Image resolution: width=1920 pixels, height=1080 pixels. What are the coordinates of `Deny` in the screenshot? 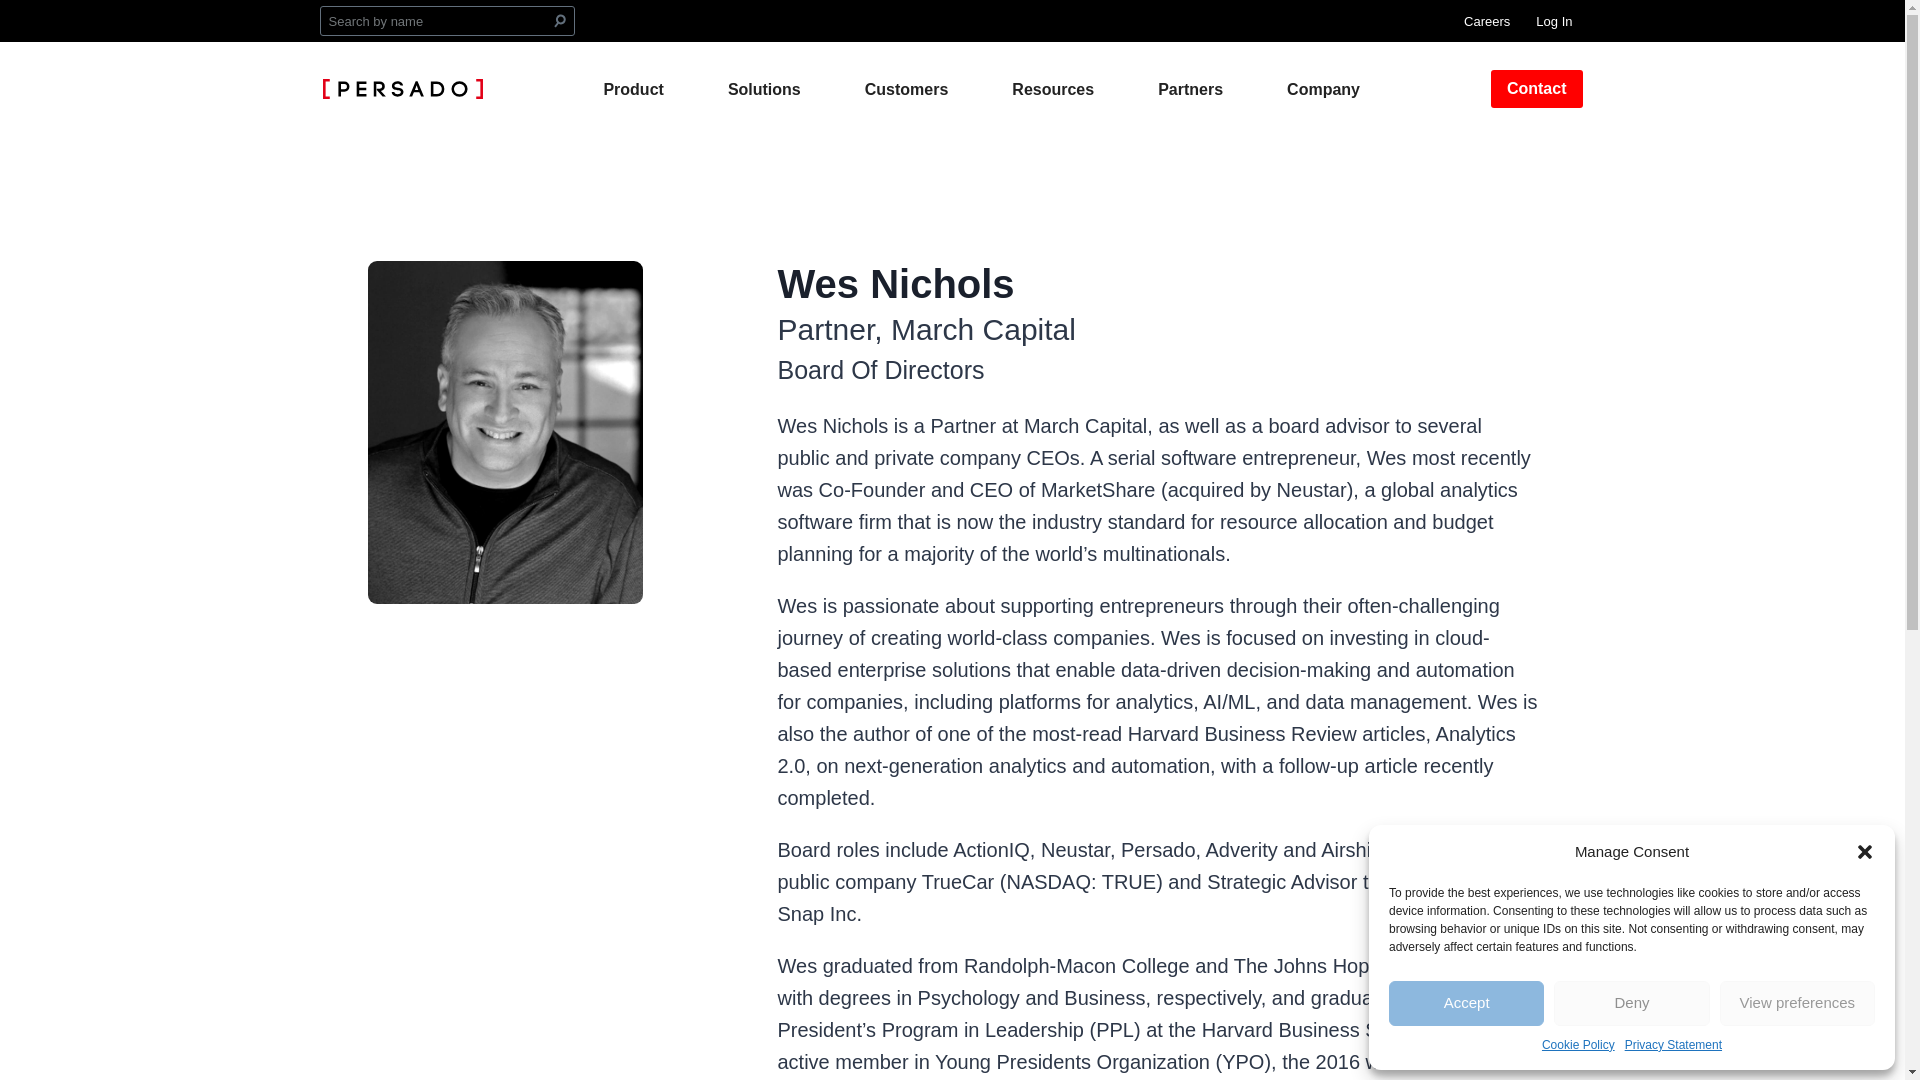 It's located at (1630, 1003).